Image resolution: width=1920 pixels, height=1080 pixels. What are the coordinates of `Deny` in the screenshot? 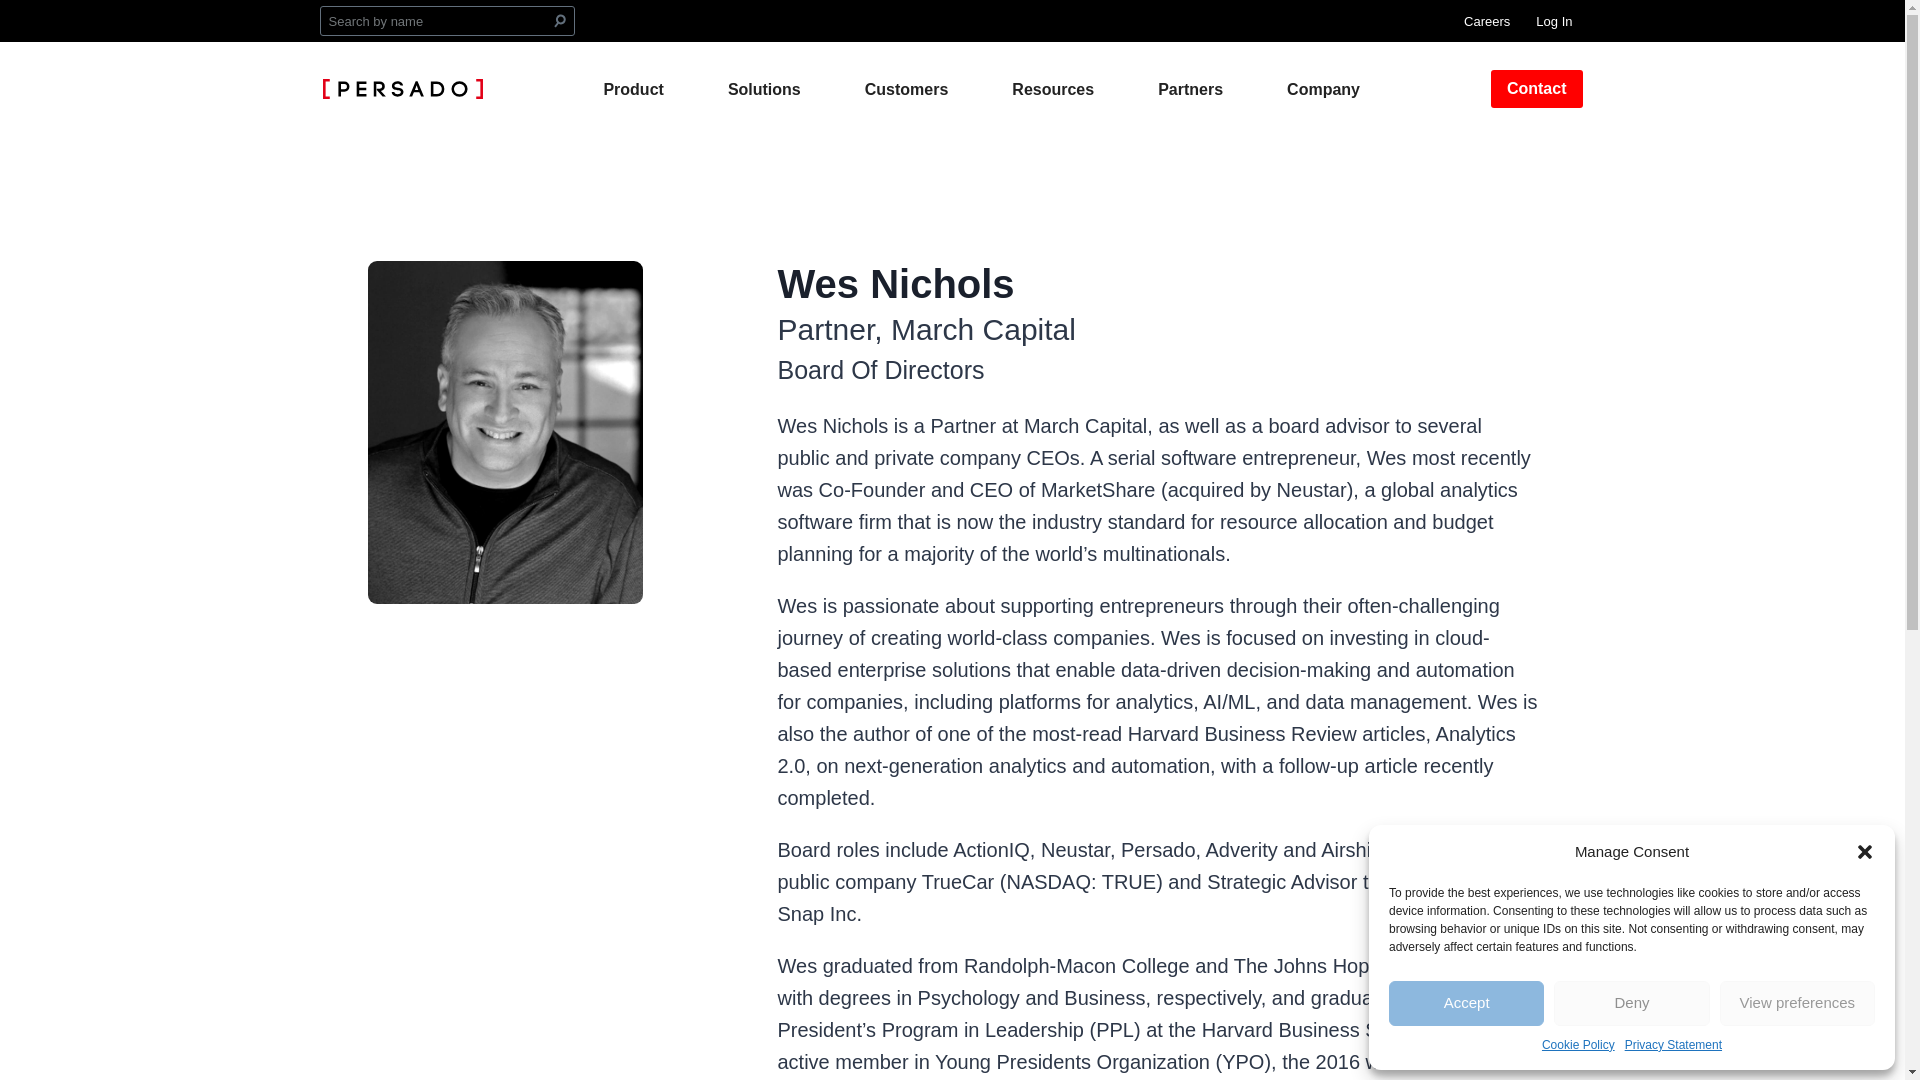 It's located at (1630, 1003).